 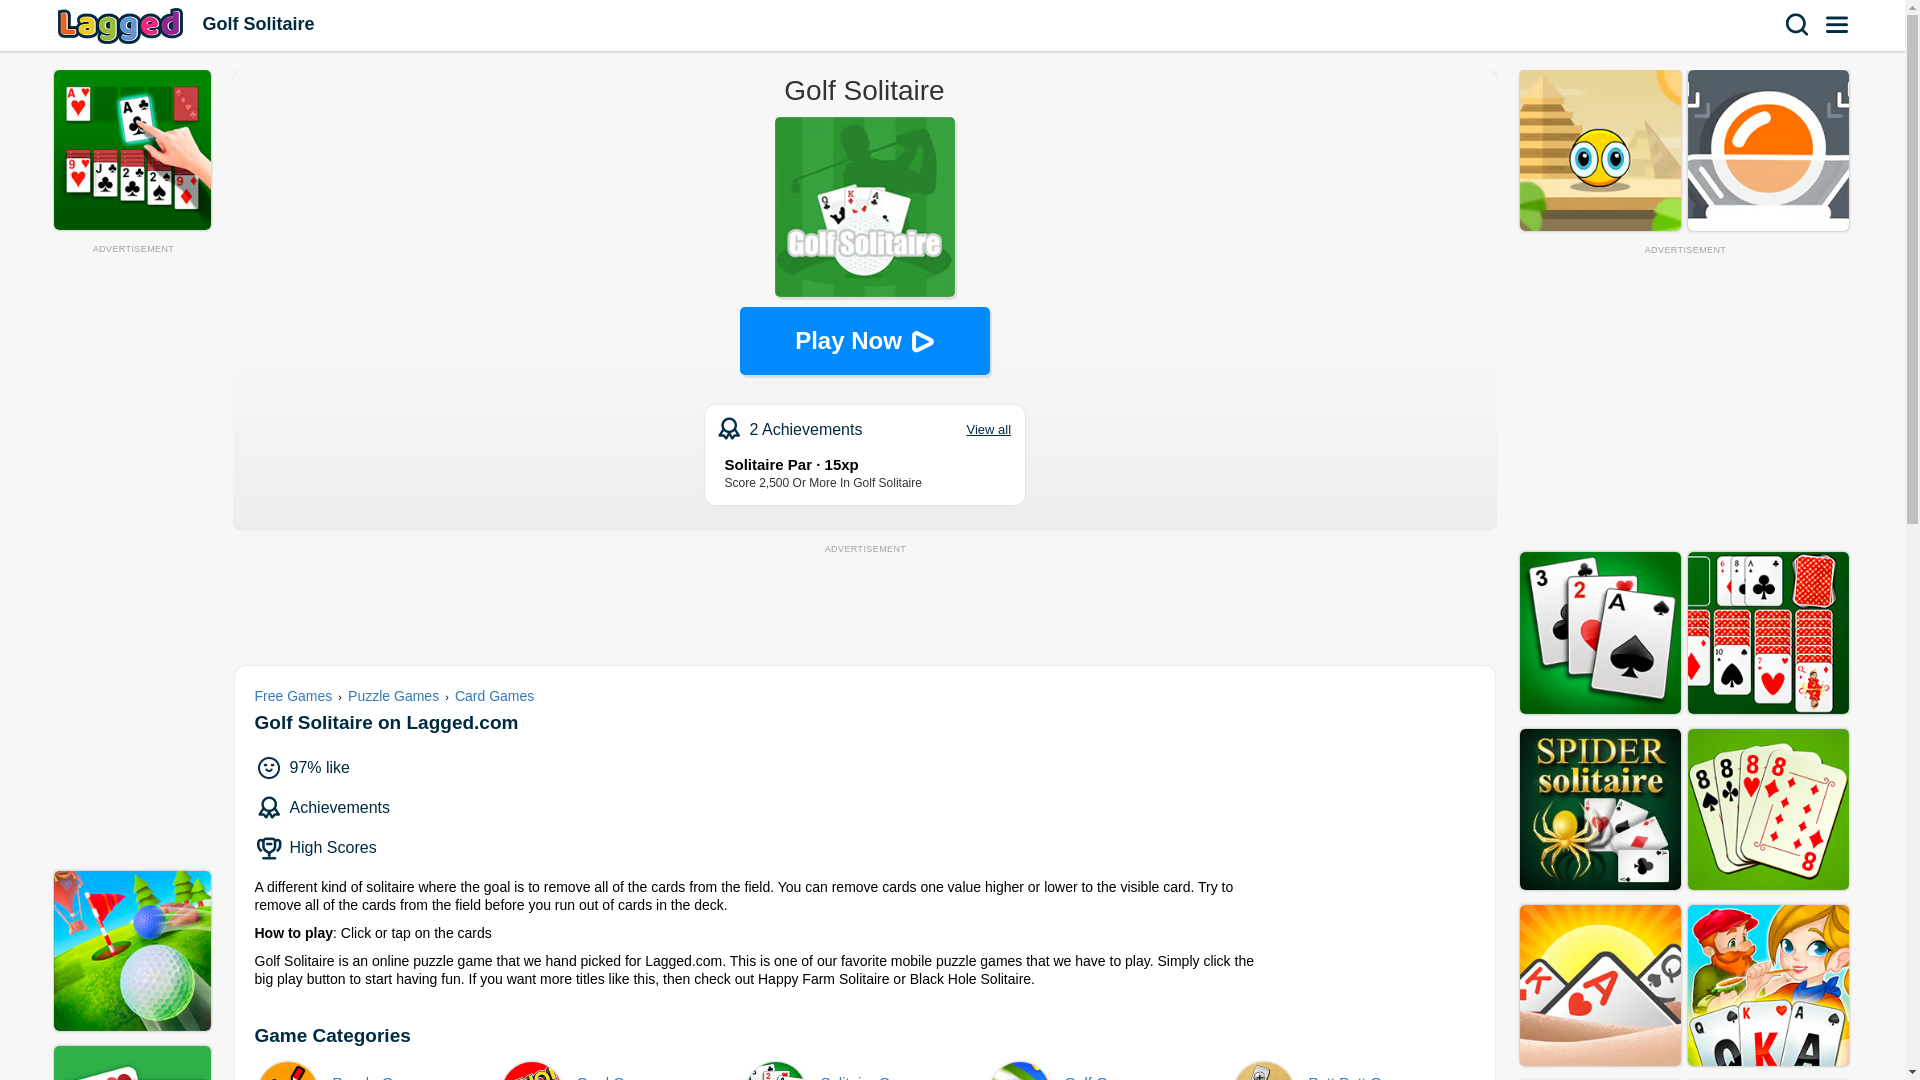 What do you see at coordinates (1110, 1070) in the screenshot?
I see `Lagged` at bounding box center [1110, 1070].